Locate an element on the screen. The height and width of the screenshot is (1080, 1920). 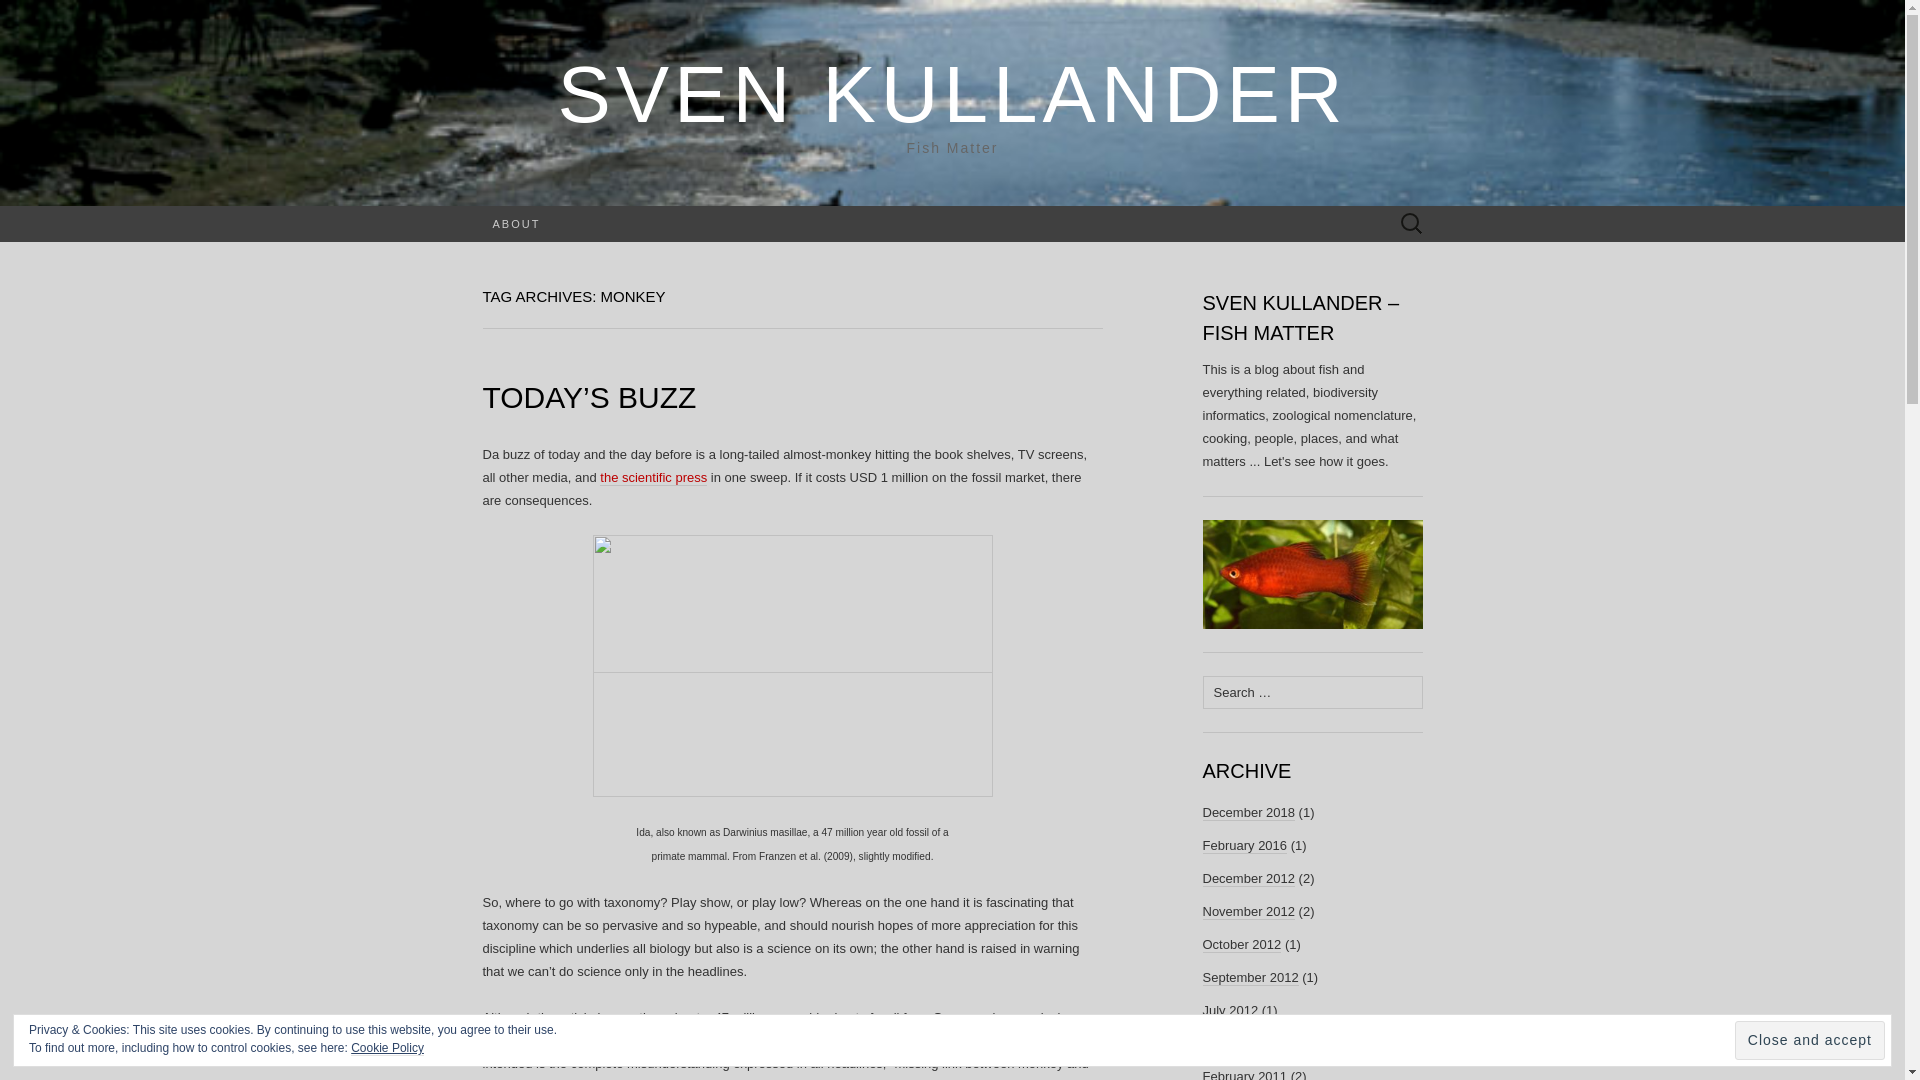
Sven Kullander is located at coordinates (952, 94).